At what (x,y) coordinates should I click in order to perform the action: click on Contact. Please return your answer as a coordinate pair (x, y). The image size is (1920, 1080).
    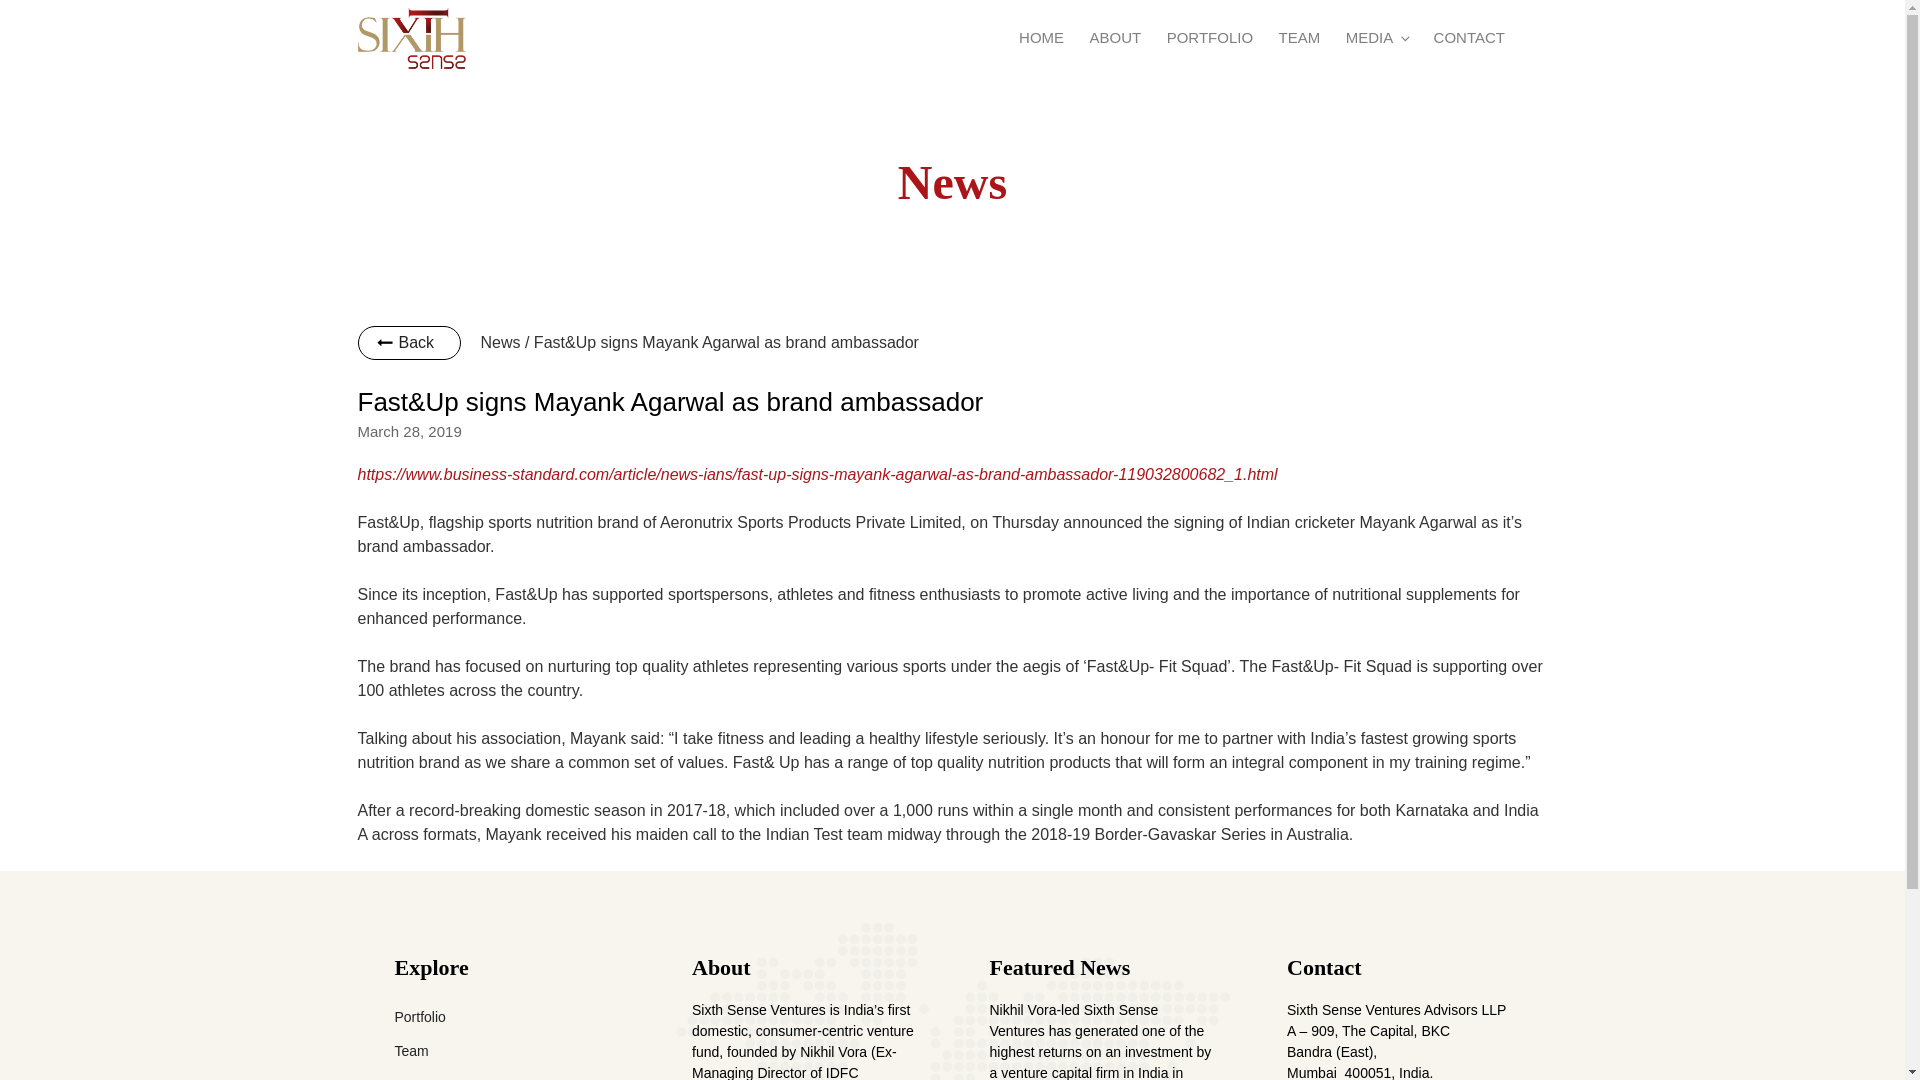
    Looking at the image, I should click on (1324, 966).